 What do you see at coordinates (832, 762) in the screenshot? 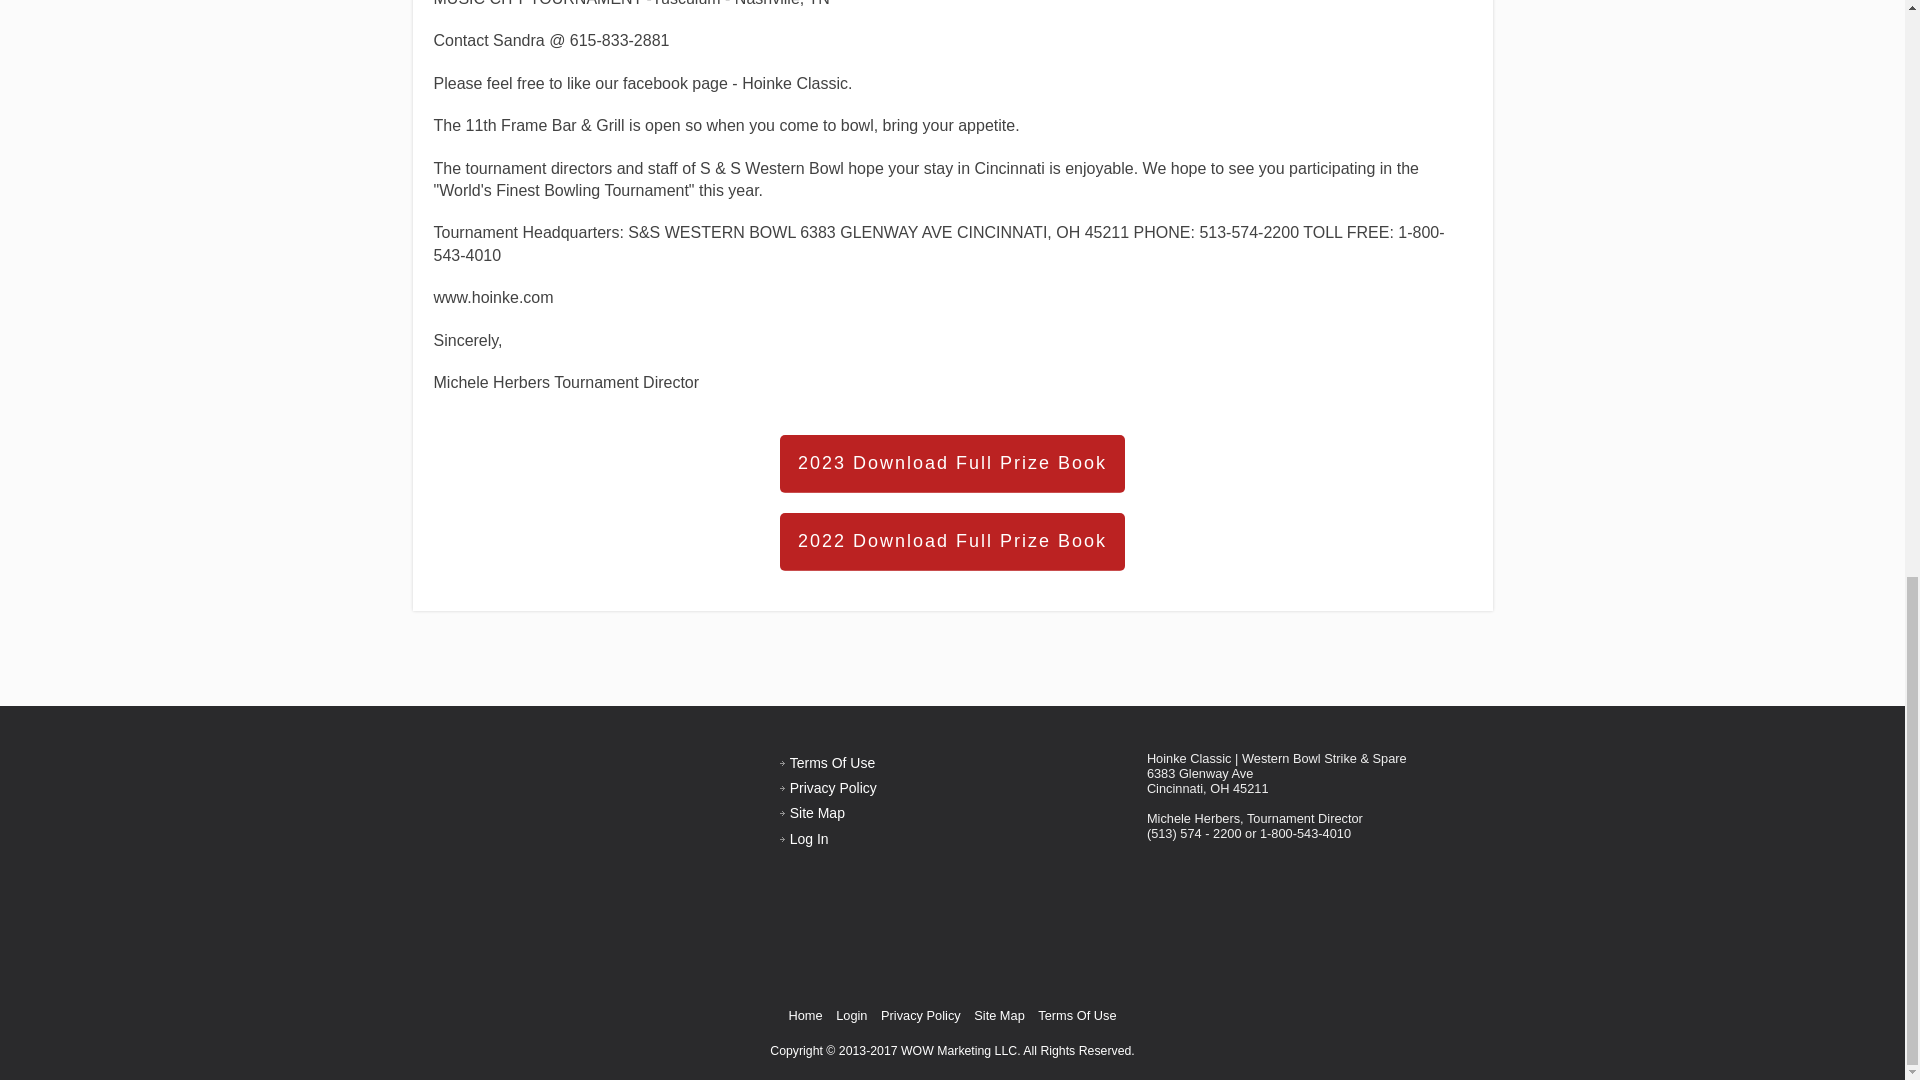
I see `Terms Of Use` at bounding box center [832, 762].